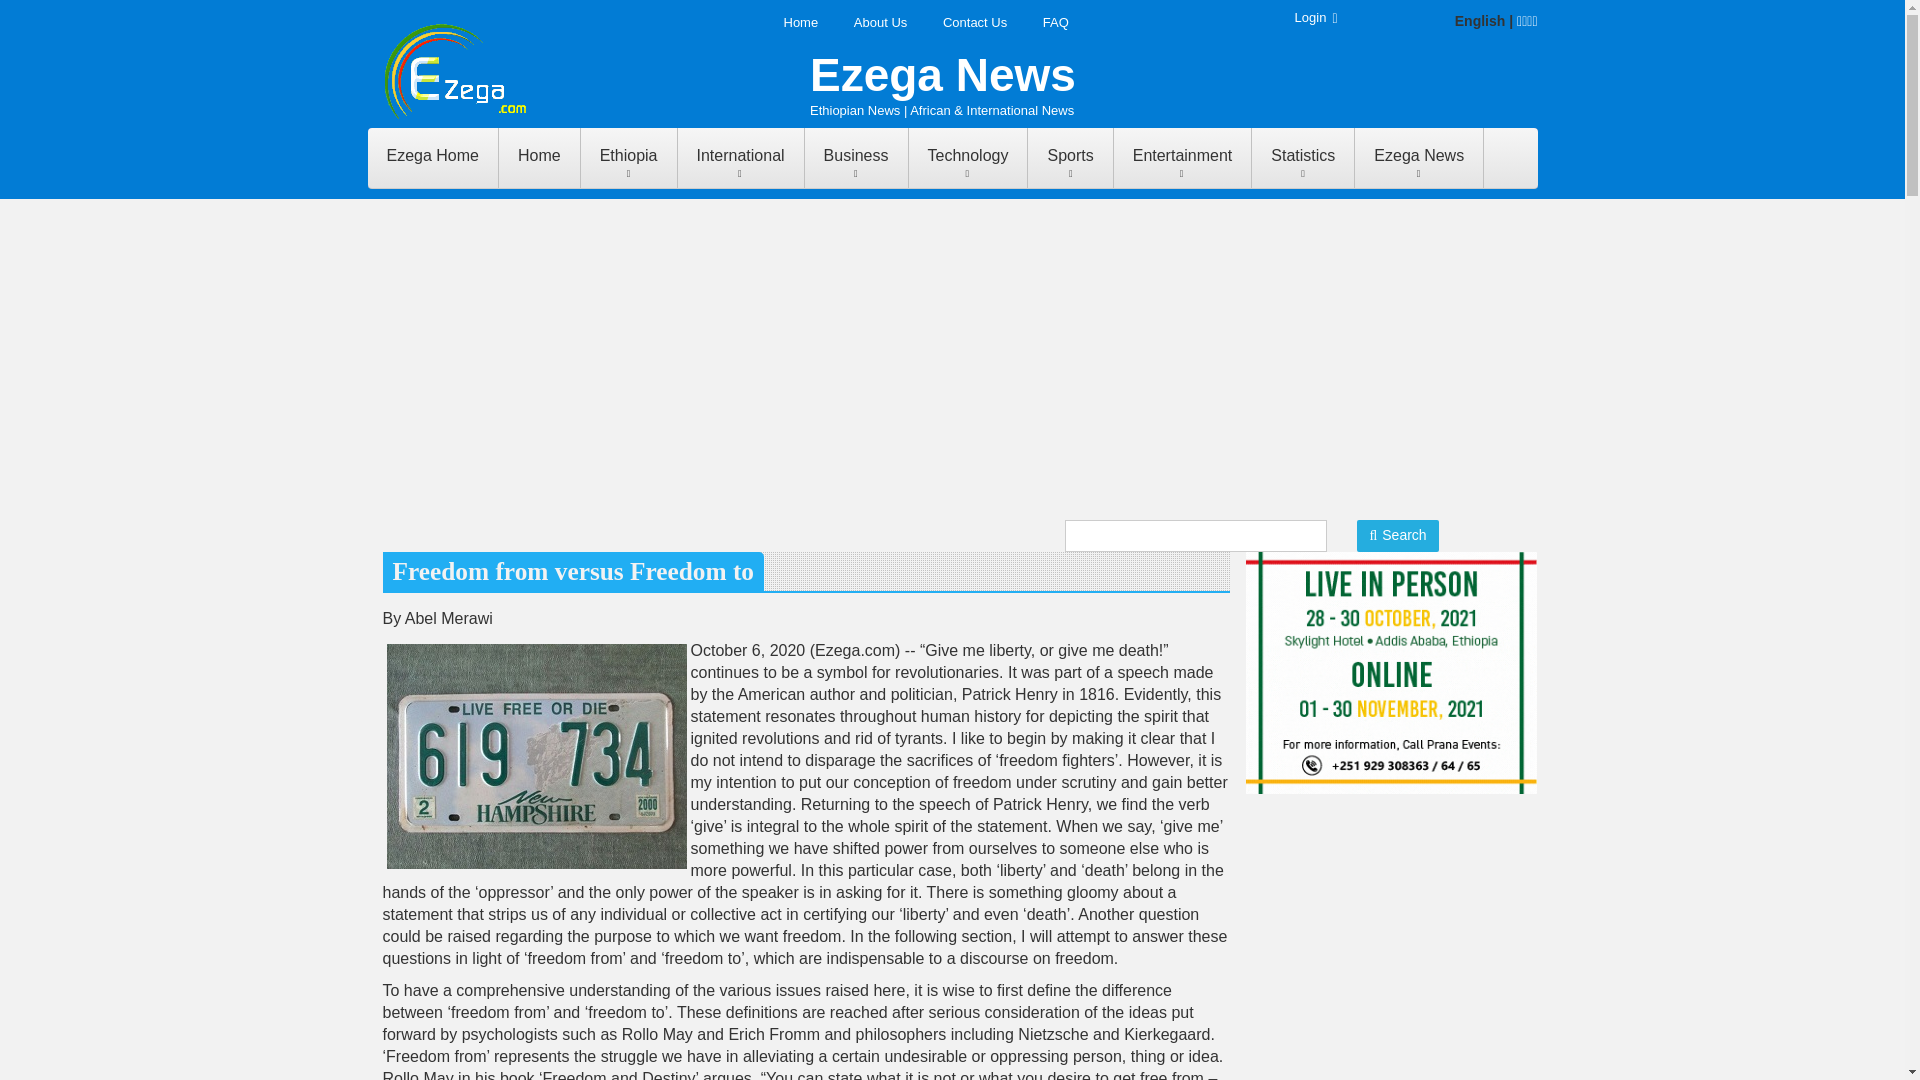  Describe the element at coordinates (968, 158) in the screenshot. I see `Technology` at that location.